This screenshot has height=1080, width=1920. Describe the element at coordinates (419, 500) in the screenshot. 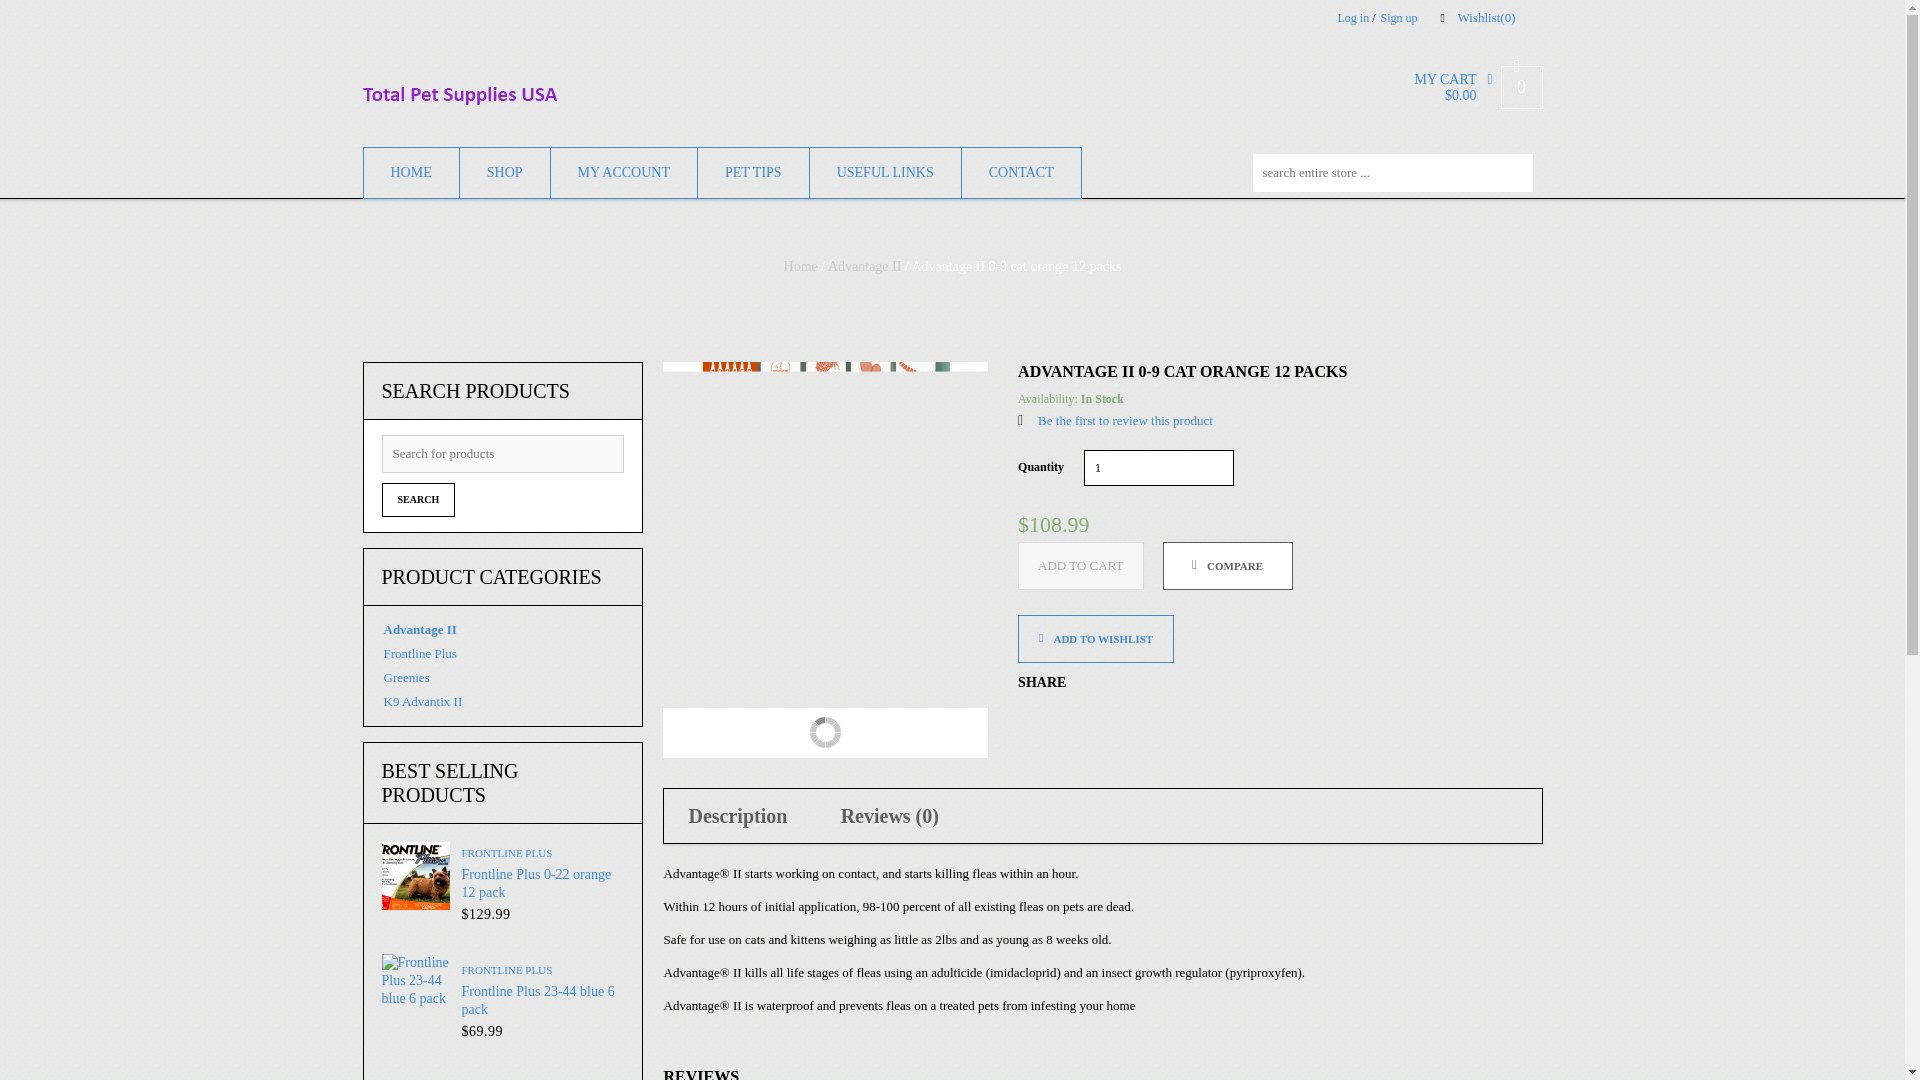

I see `Search` at that location.